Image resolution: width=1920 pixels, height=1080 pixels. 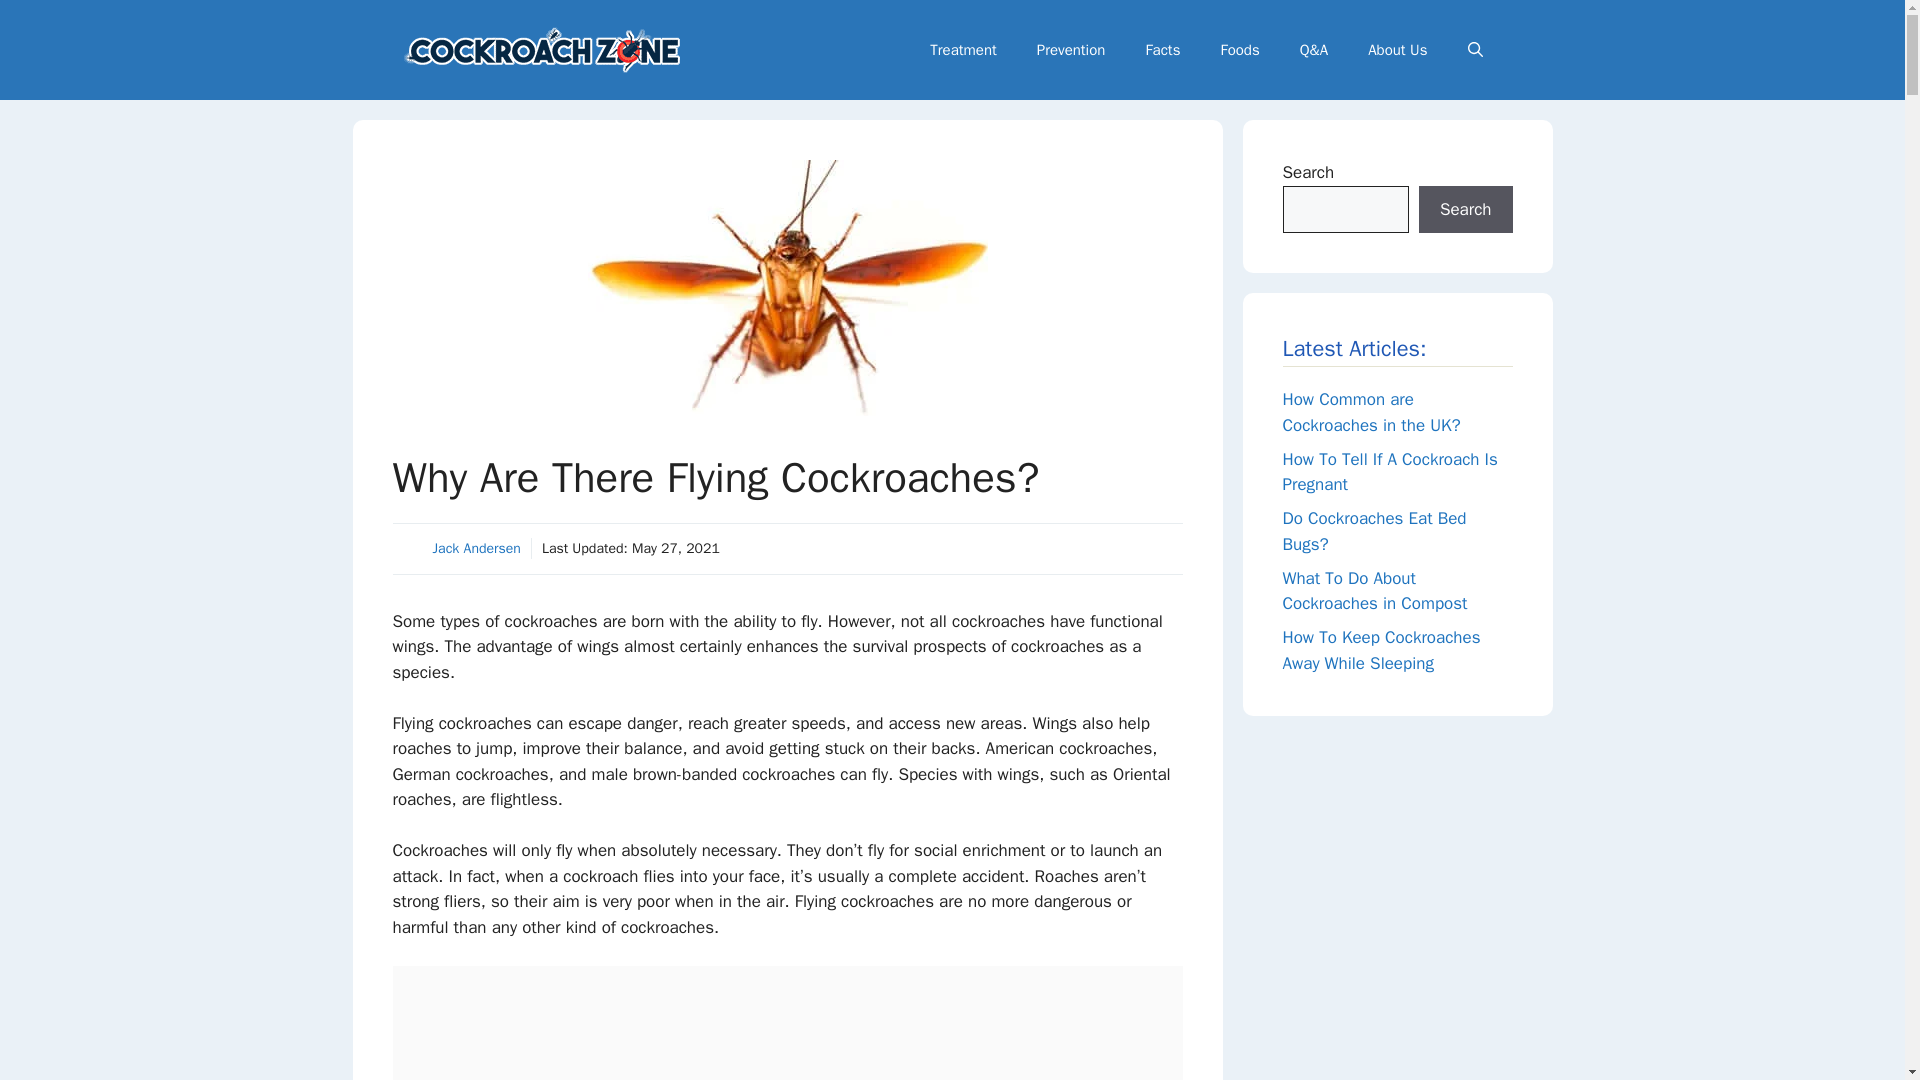 What do you see at coordinates (1397, 50) in the screenshot?
I see `About Us` at bounding box center [1397, 50].